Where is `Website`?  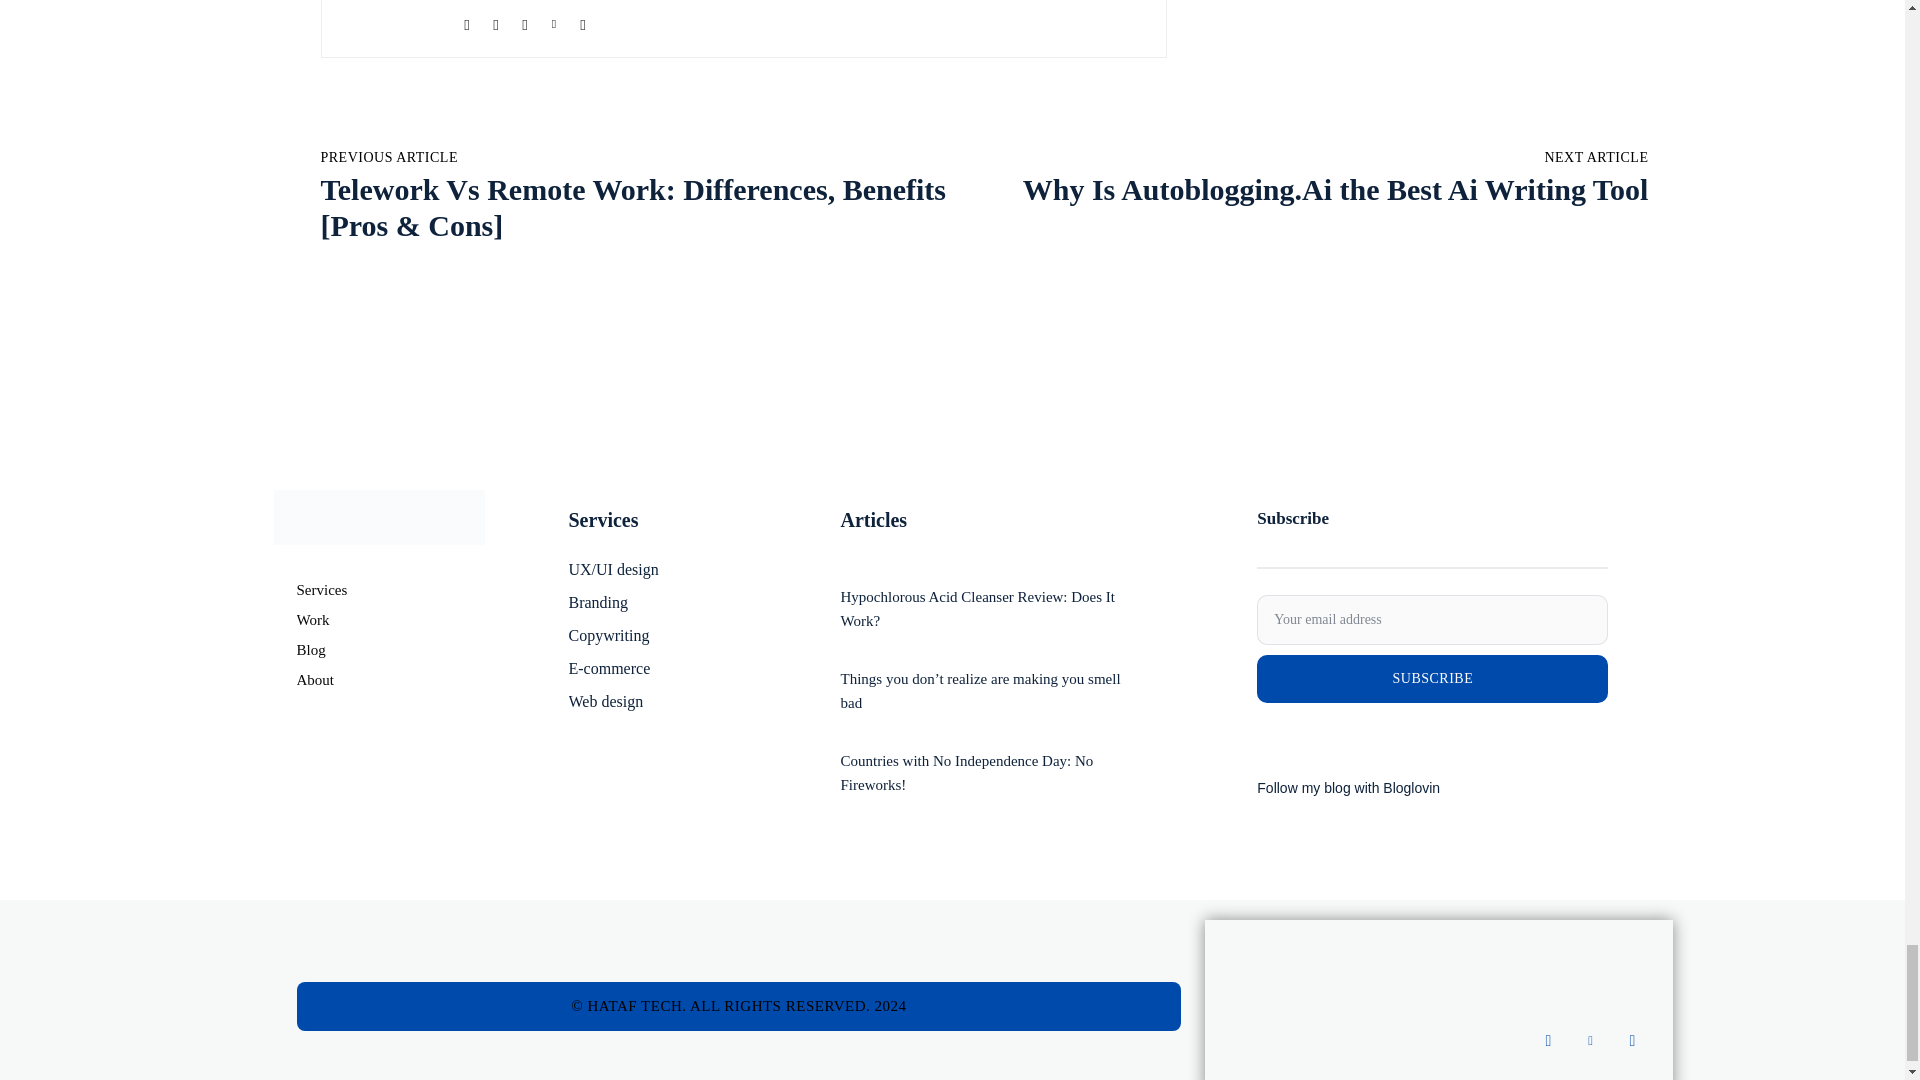 Website is located at coordinates (584, 22).